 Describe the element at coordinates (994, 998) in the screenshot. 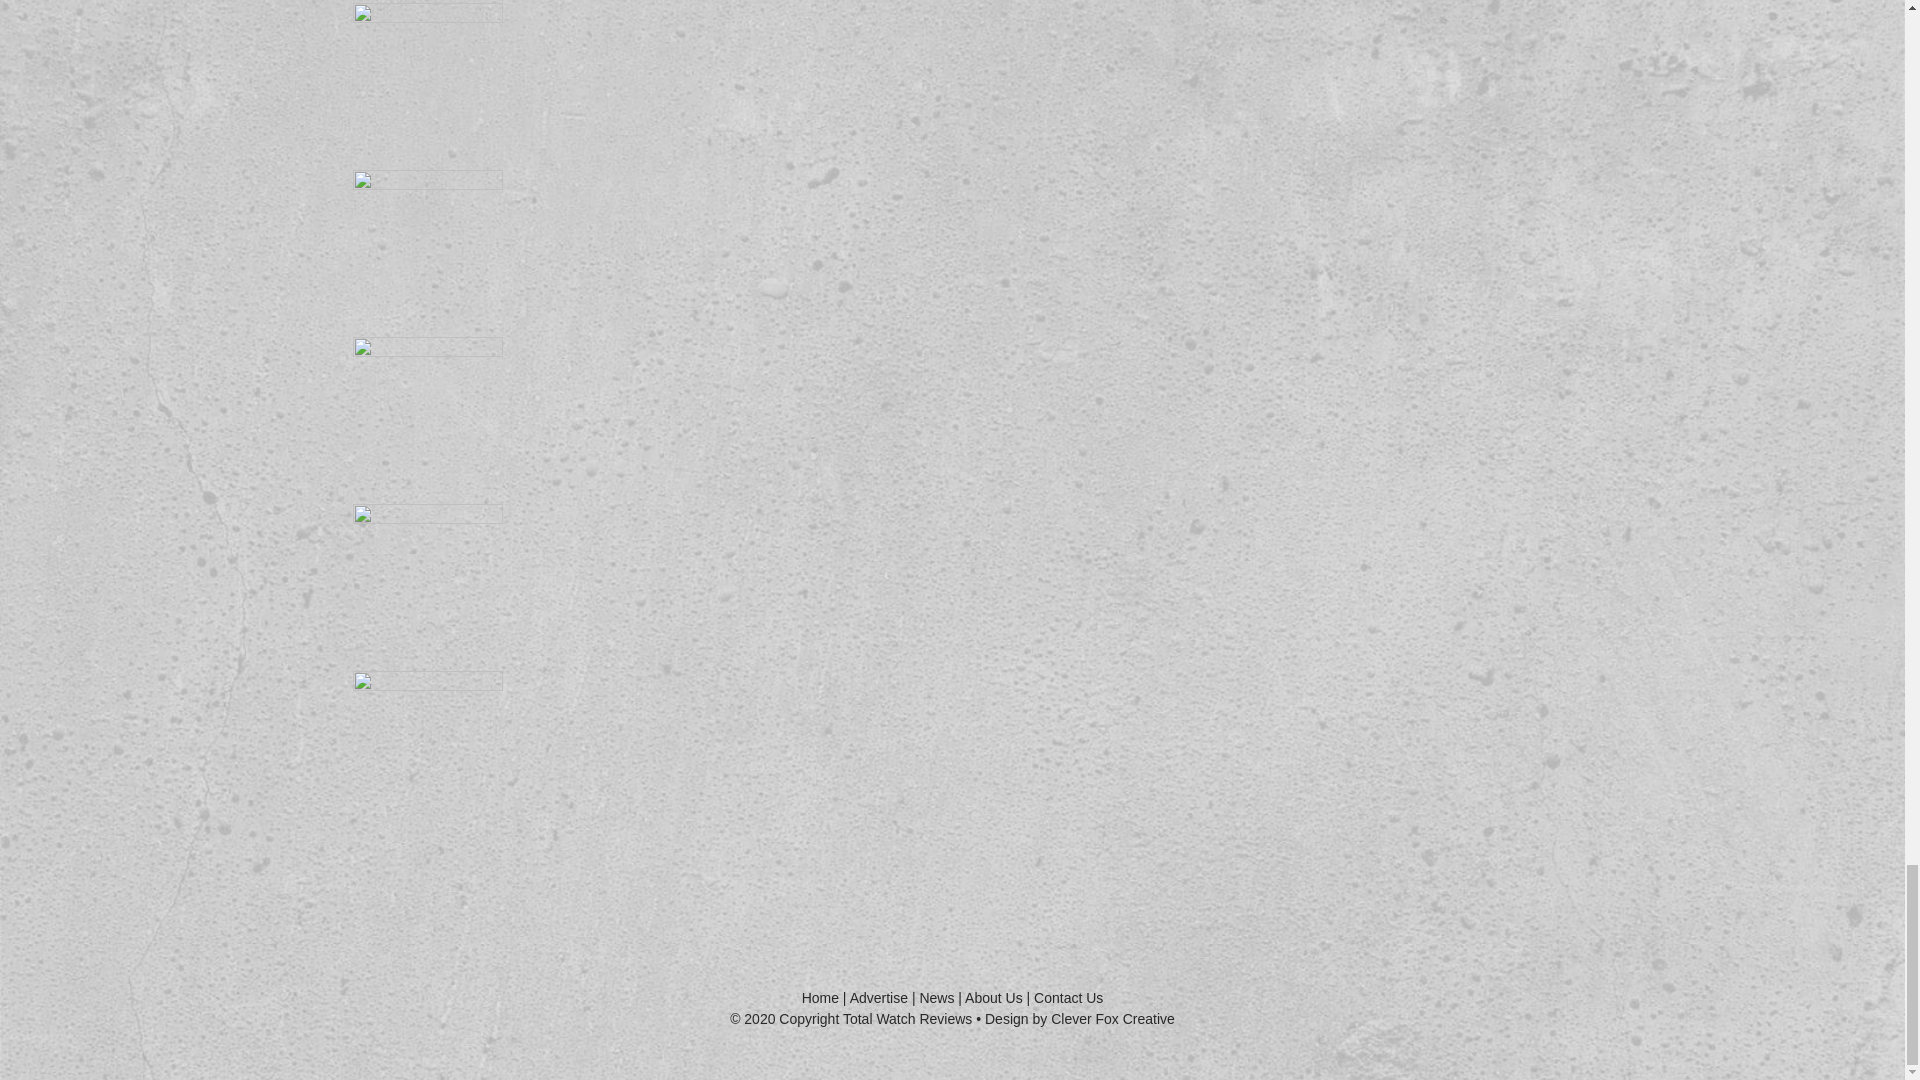

I see `About Us` at that location.